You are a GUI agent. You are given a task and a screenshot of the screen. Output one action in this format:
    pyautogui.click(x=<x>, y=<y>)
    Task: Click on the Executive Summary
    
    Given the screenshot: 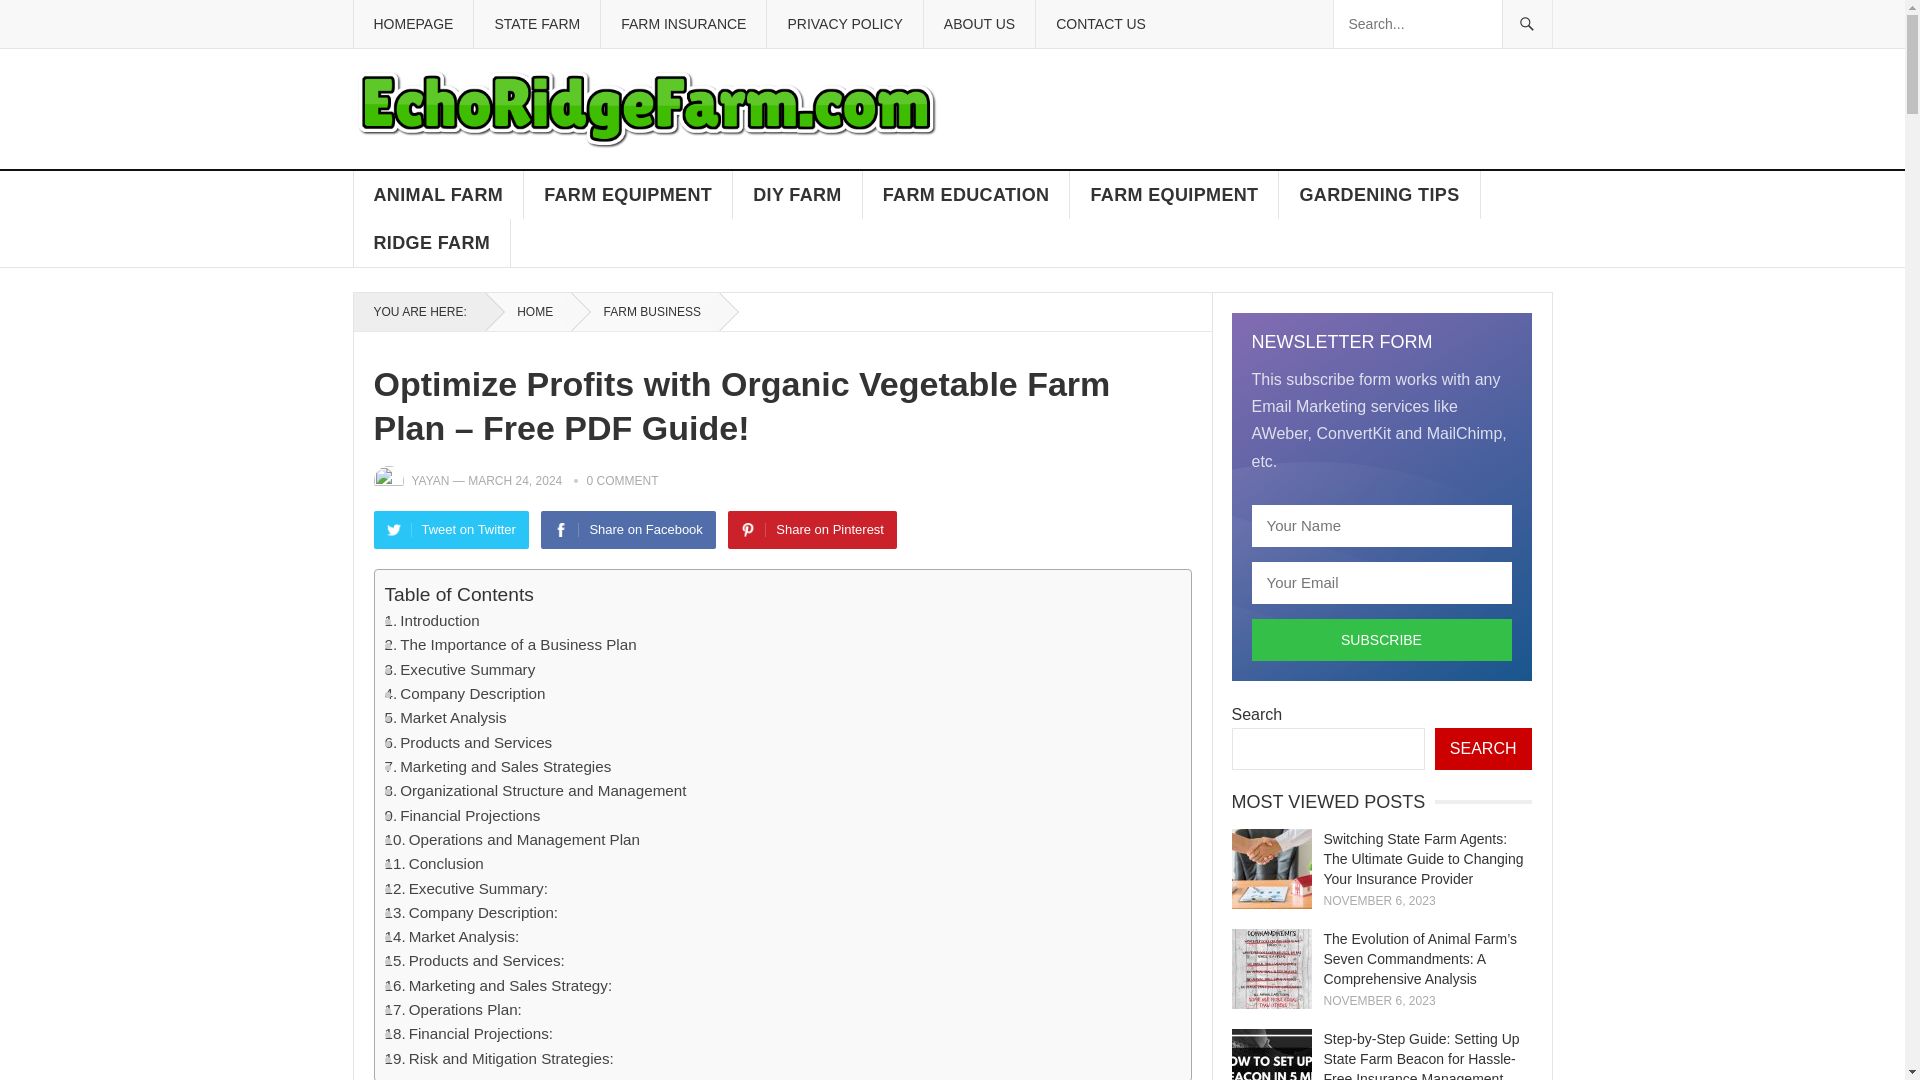 What is the action you would take?
    pyautogui.click(x=460, y=669)
    